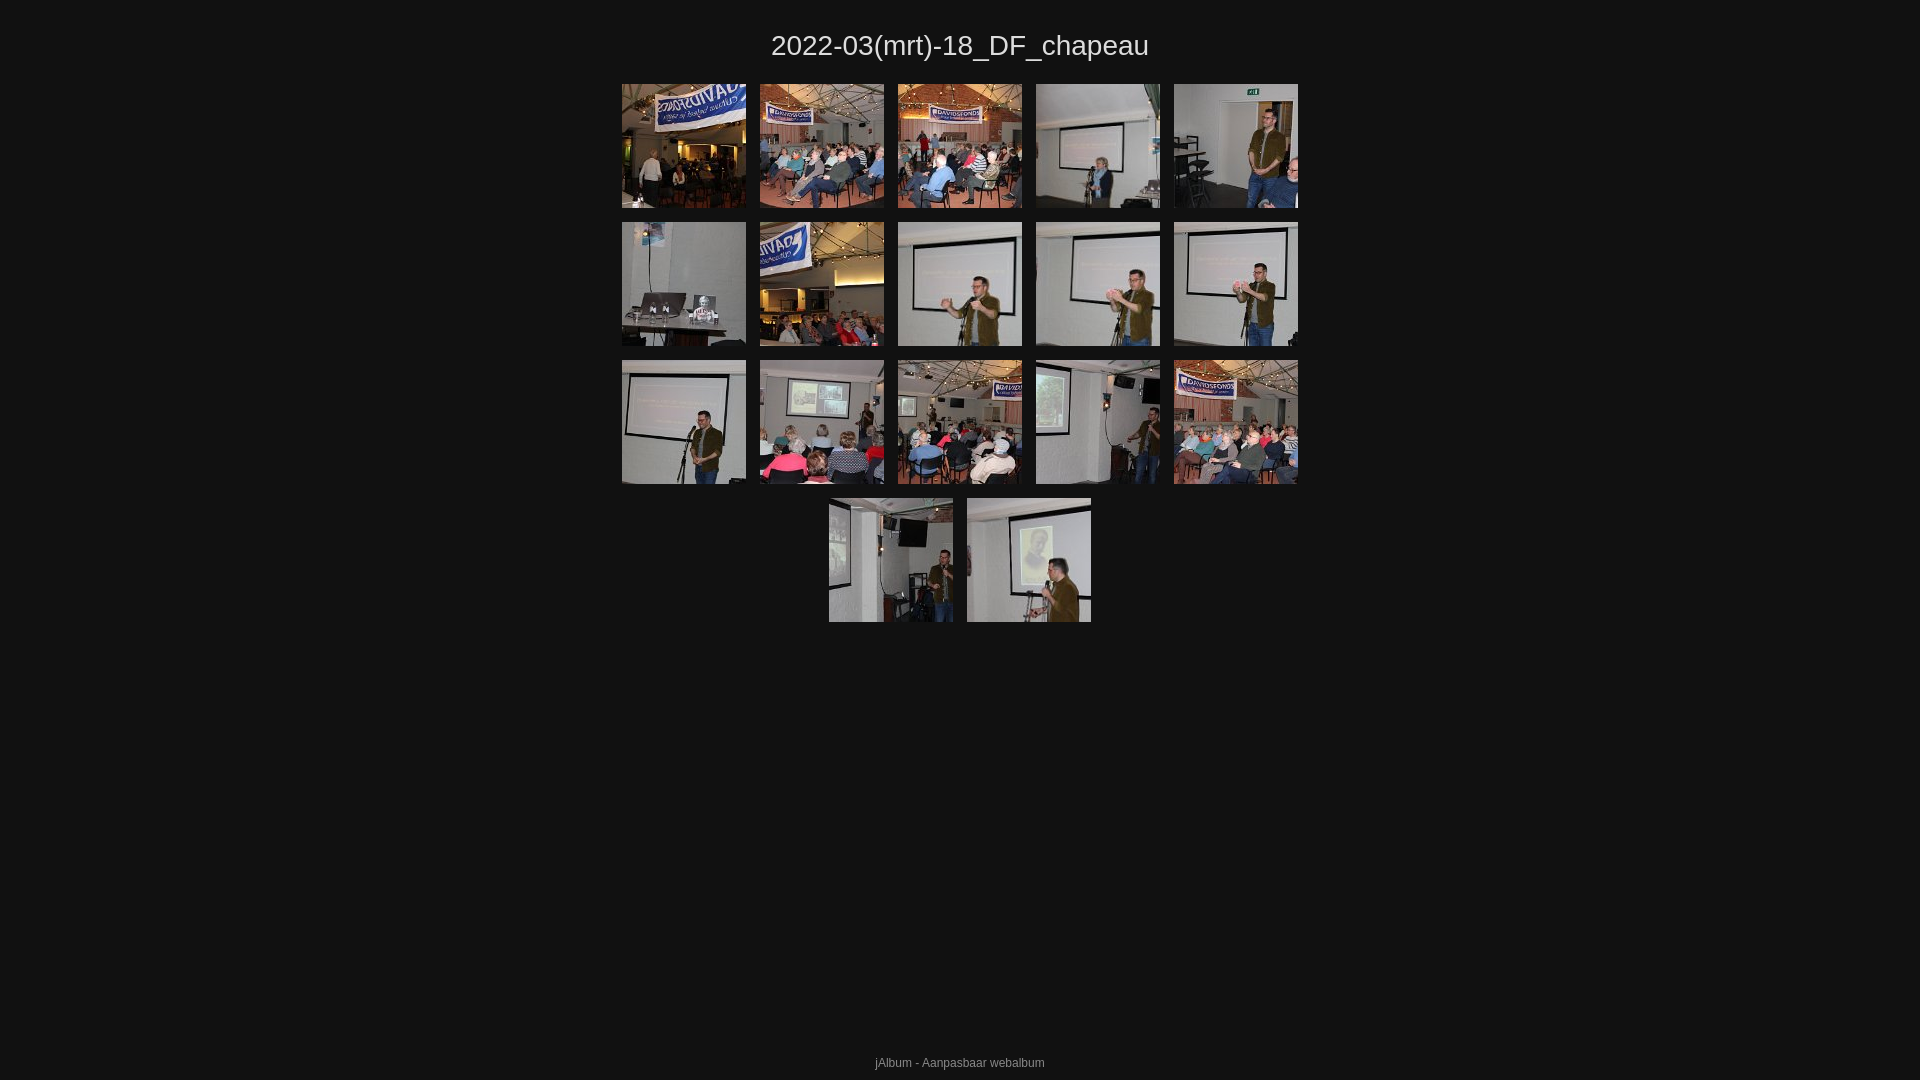 This screenshot has width=1920, height=1080. What do you see at coordinates (1098, 284) in the screenshot?
I see `Chapeau 18.03.22_015` at bounding box center [1098, 284].